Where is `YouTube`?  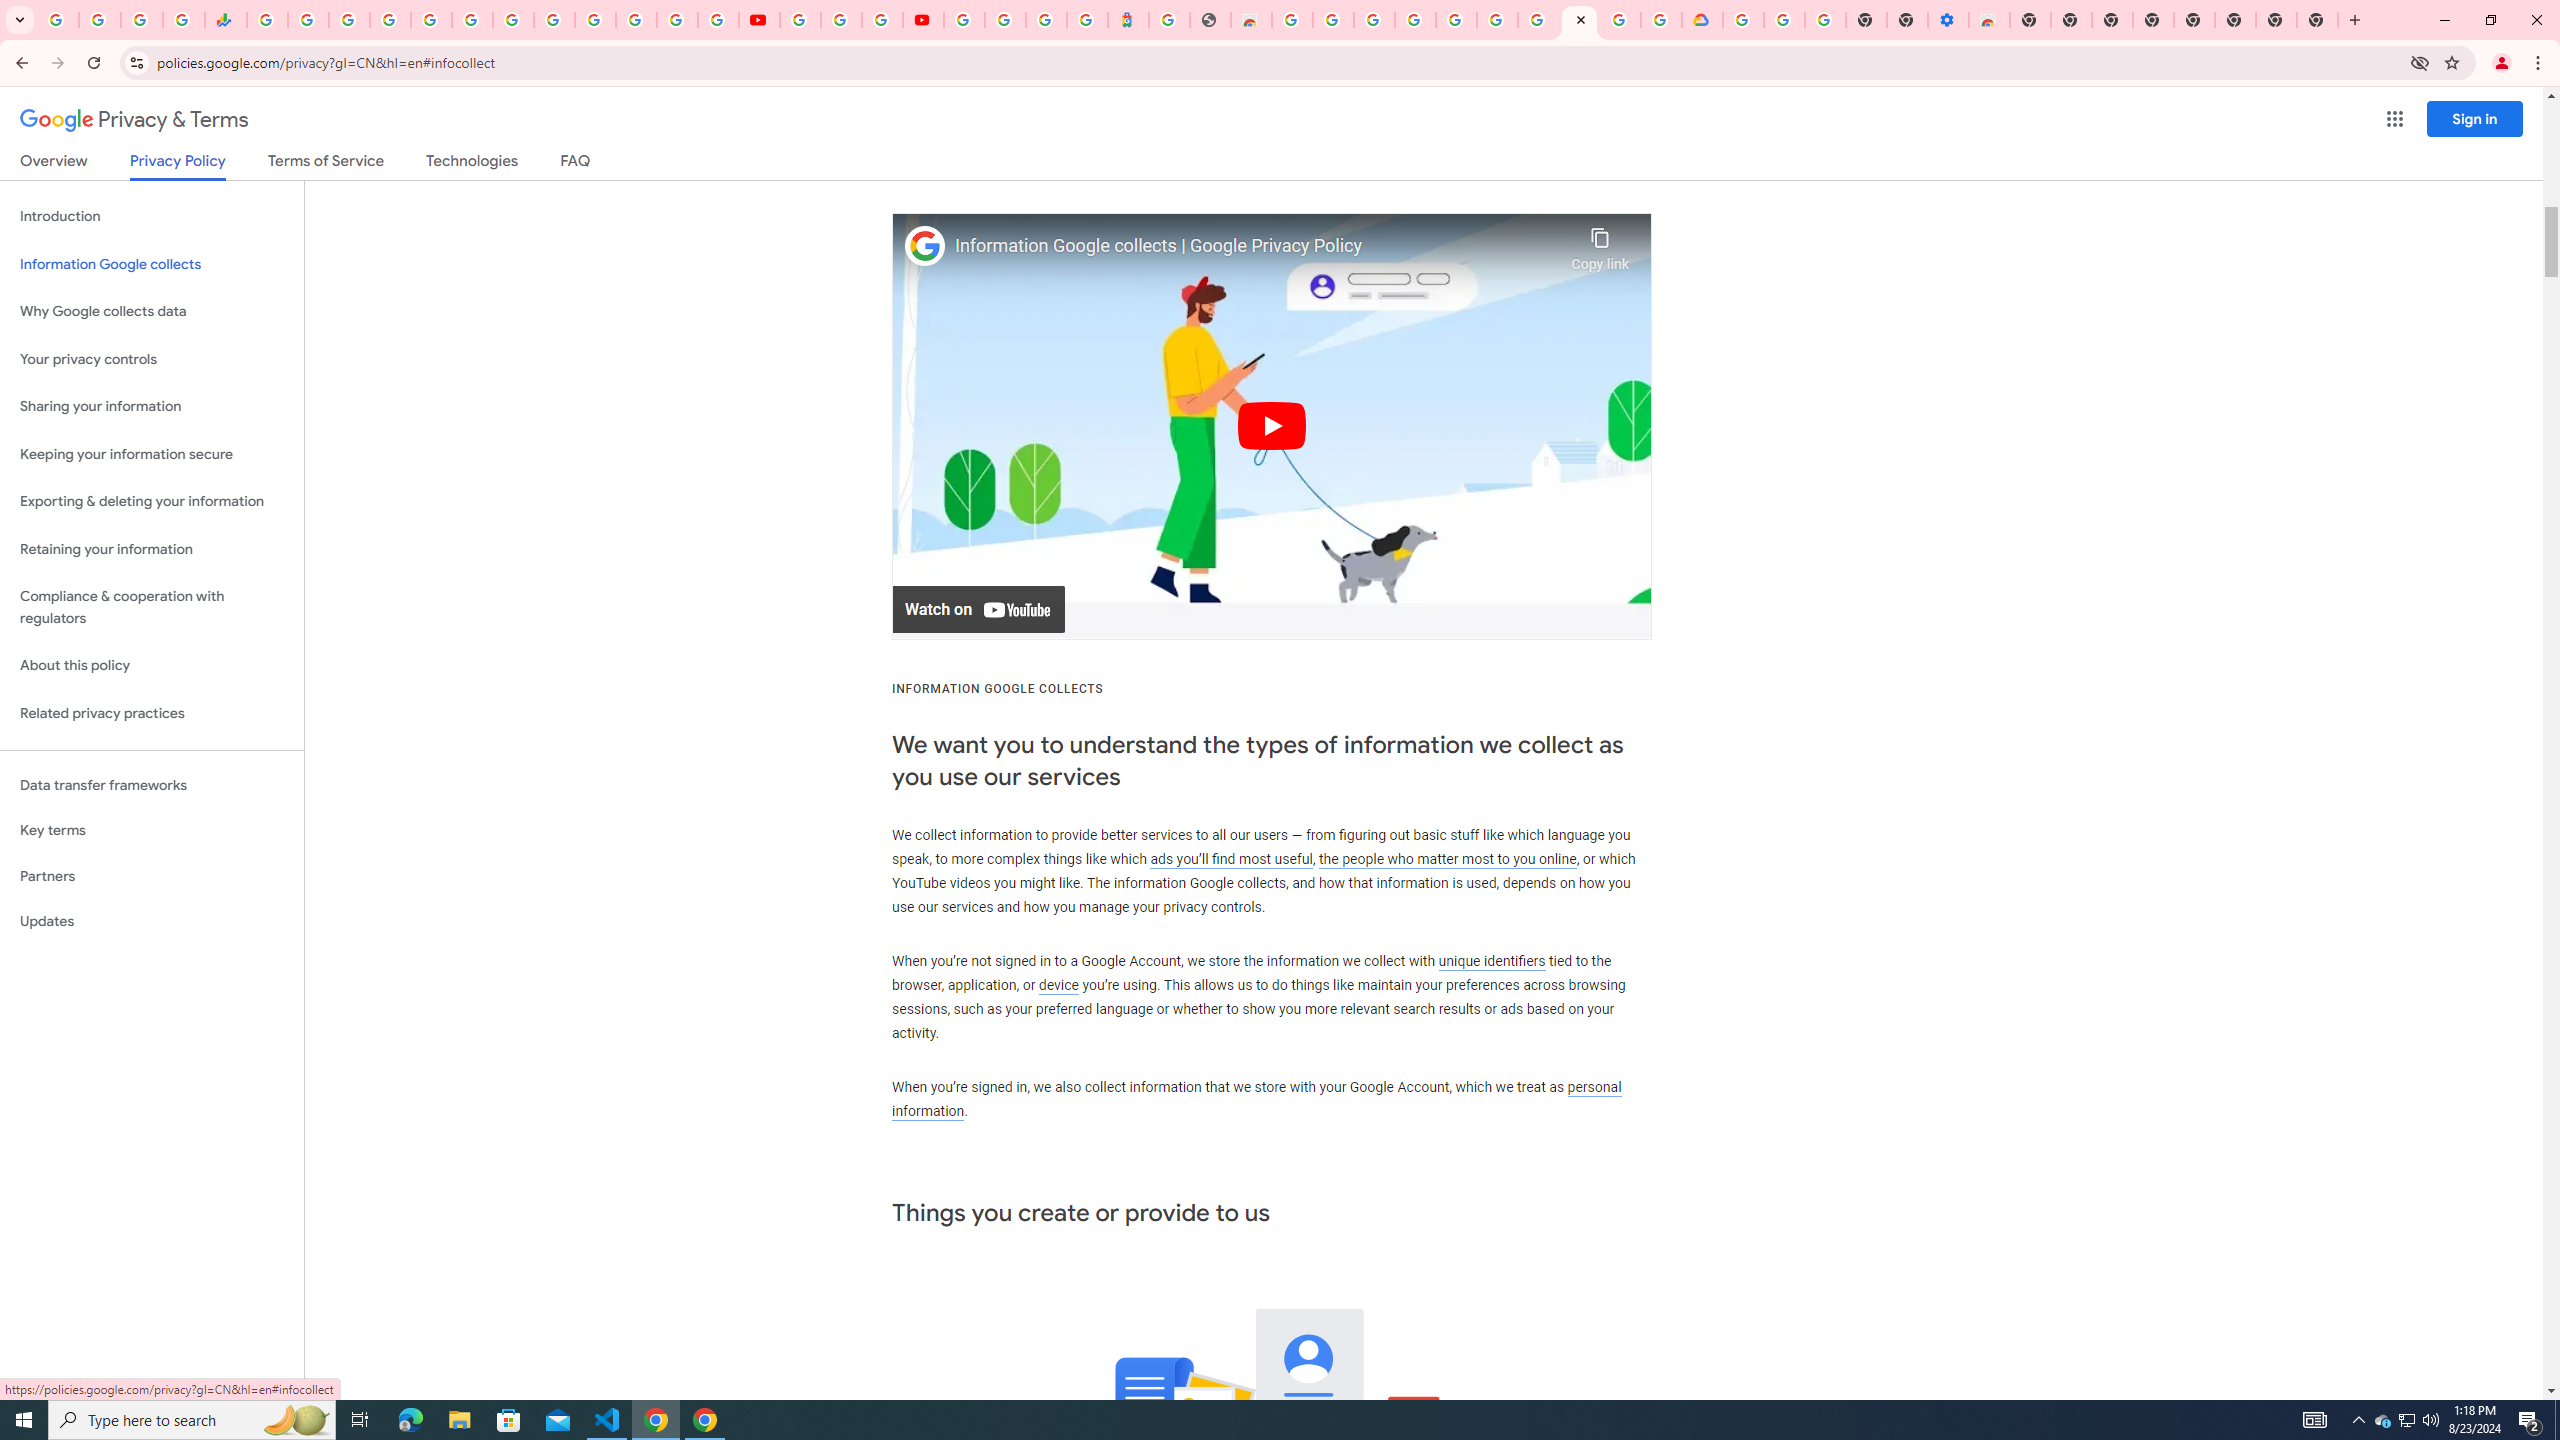 YouTube is located at coordinates (758, 20).